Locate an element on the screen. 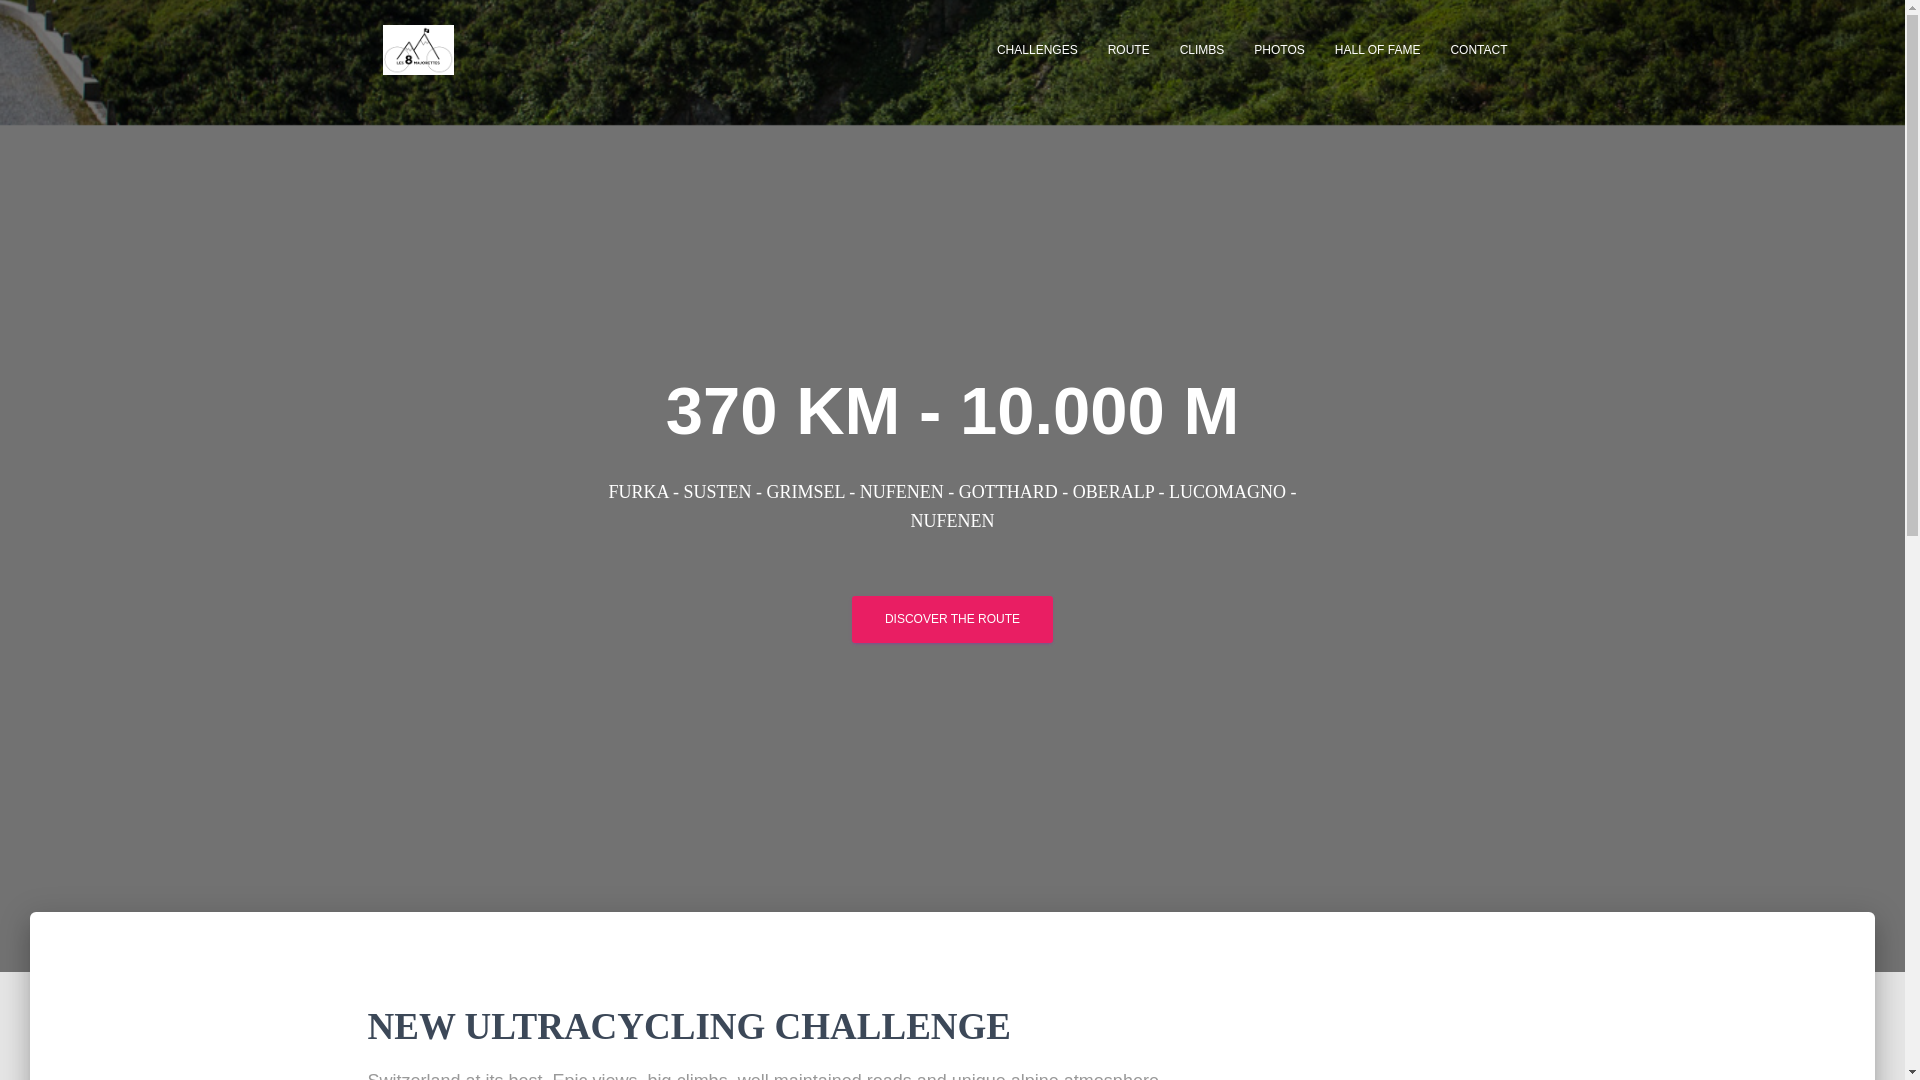  DISCOVER THE ROUTE is located at coordinates (952, 619).